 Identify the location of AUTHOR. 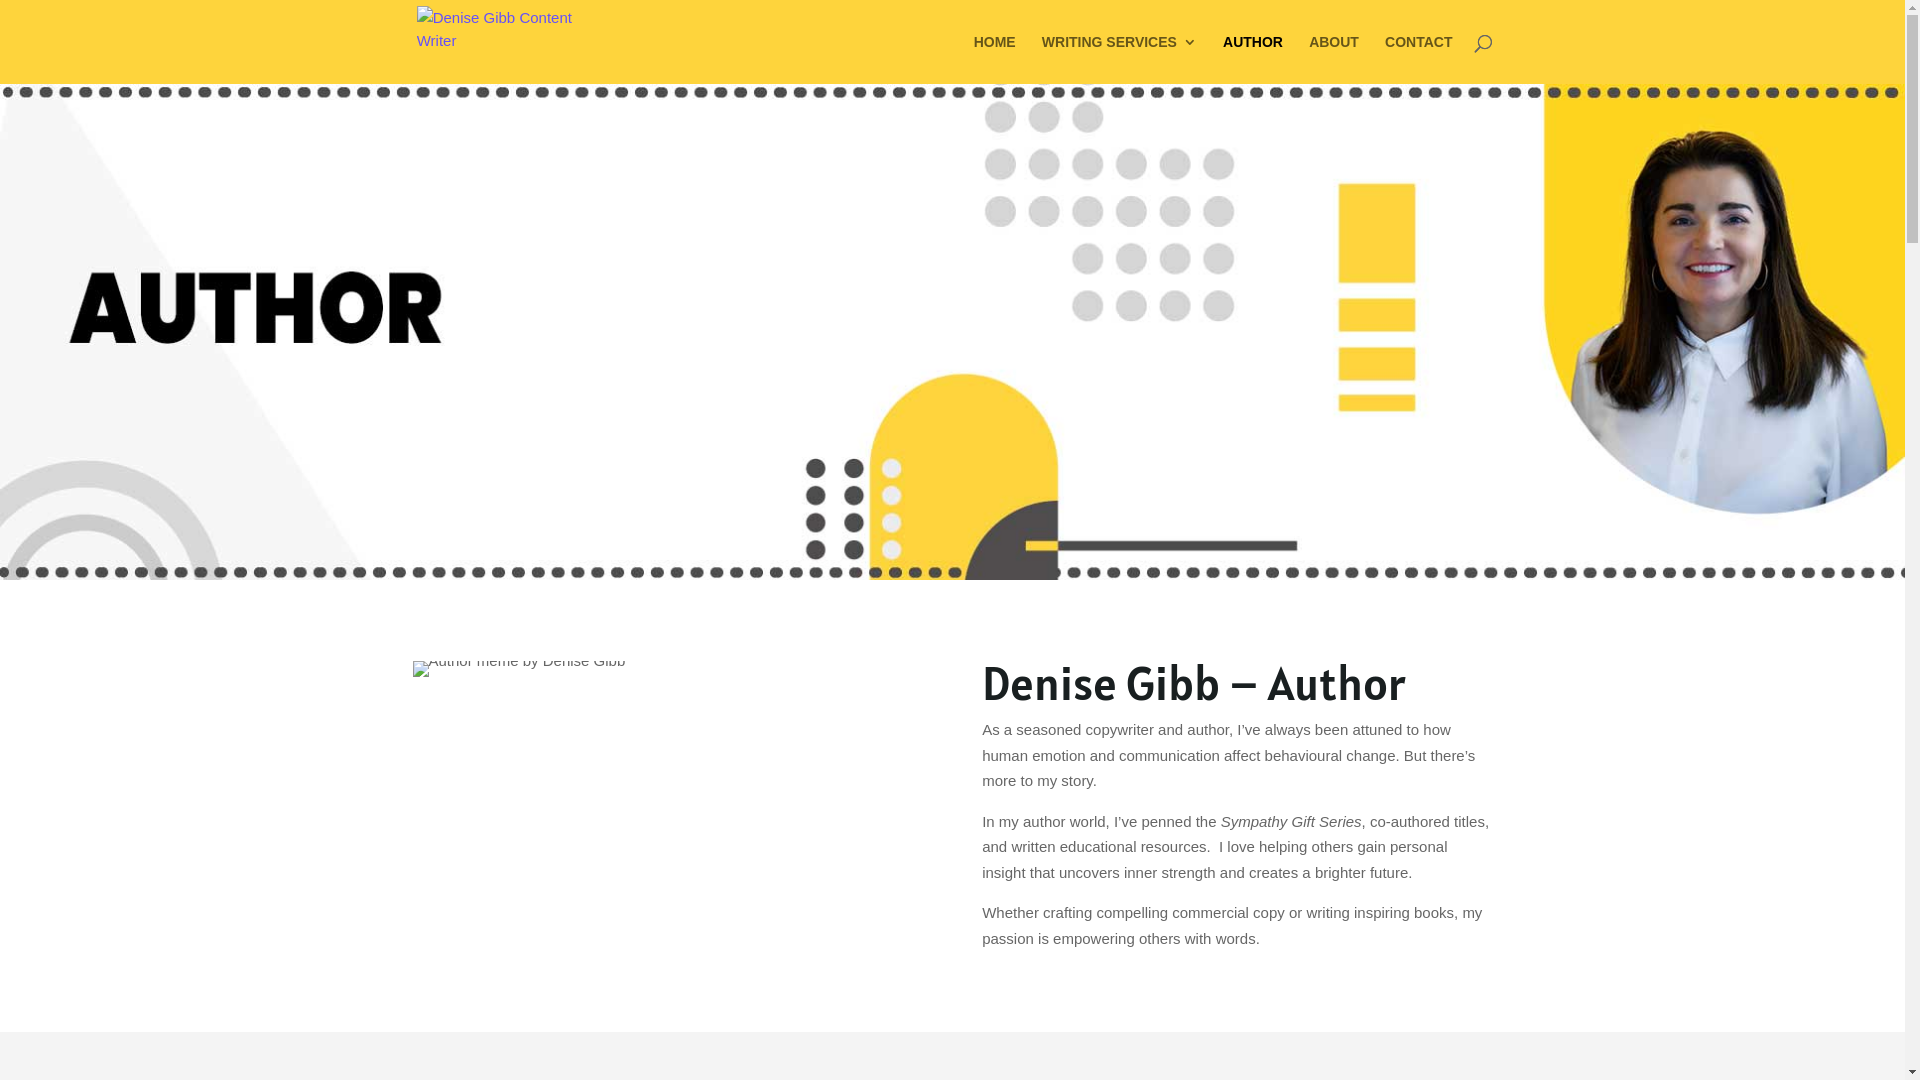
(1253, 60).